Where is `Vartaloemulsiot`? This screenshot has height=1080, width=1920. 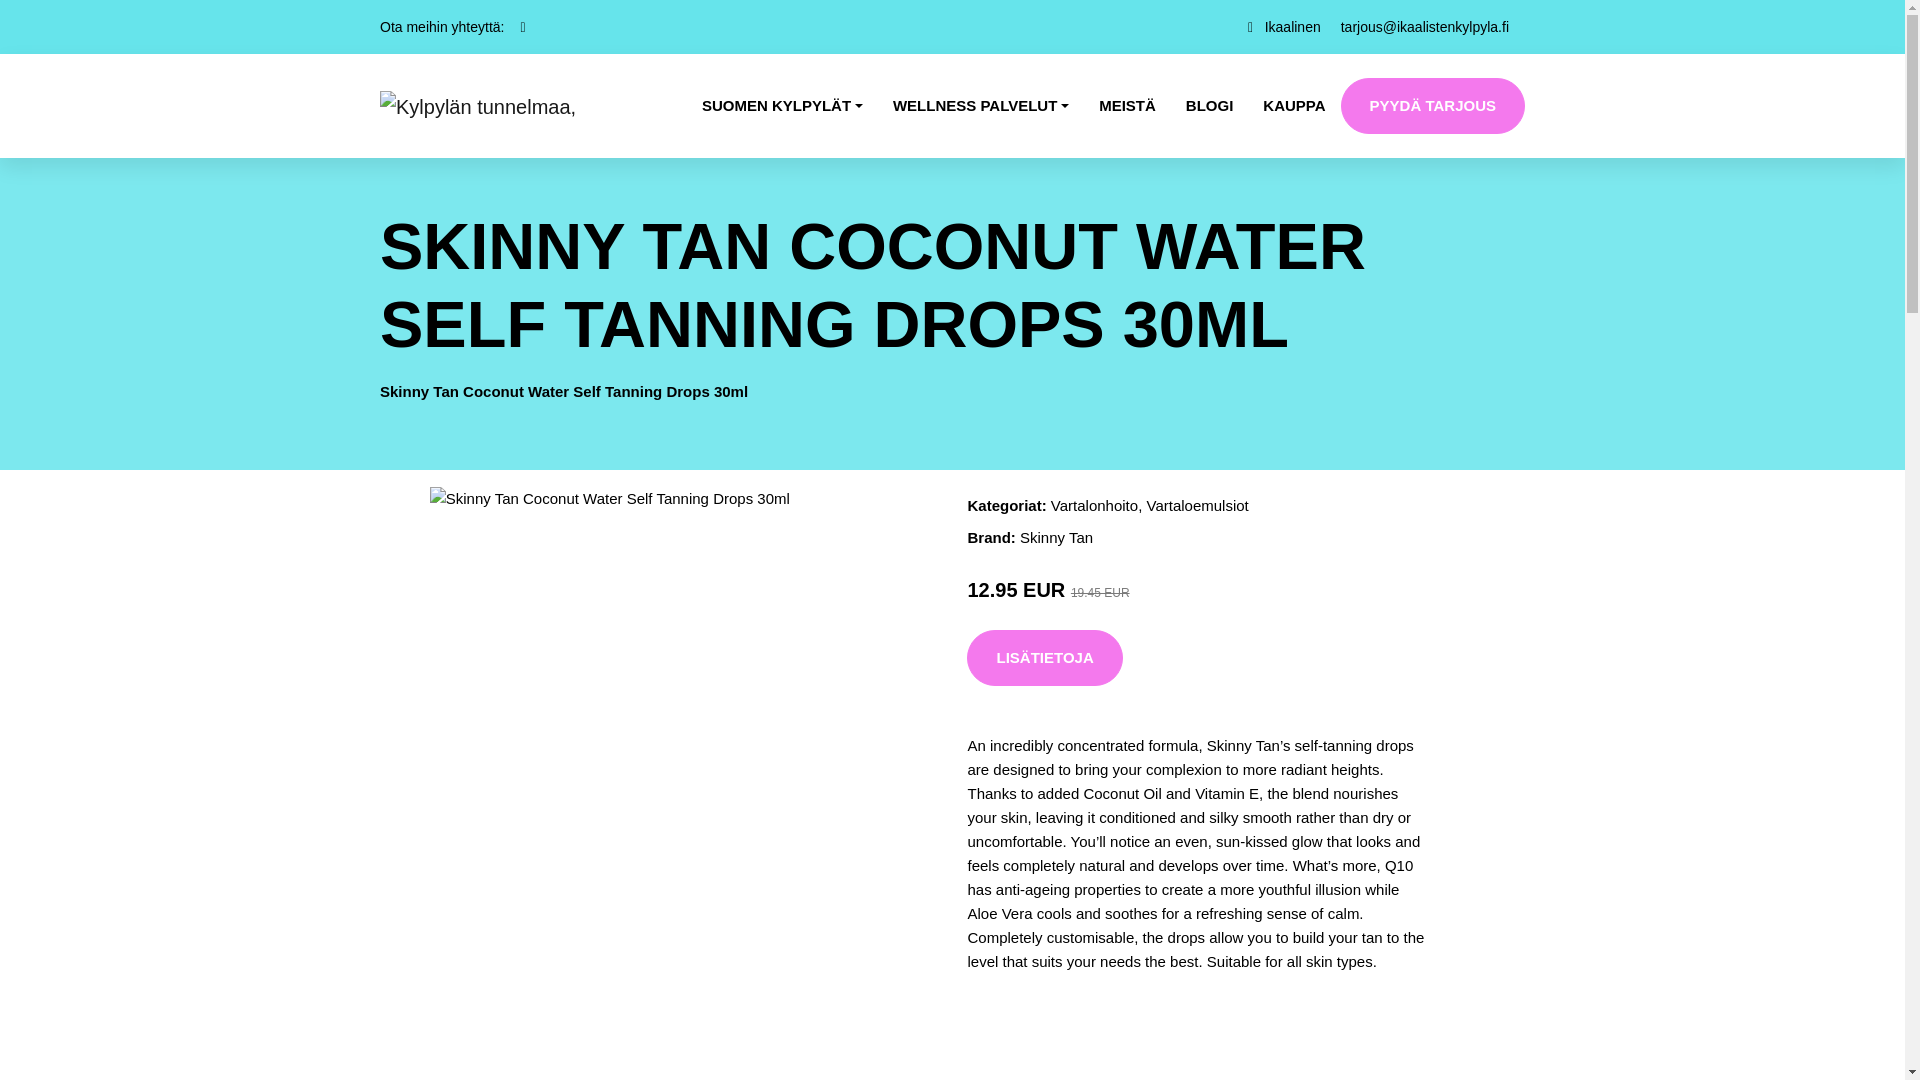
Vartaloemulsiot is located at coordinates (1197, 505).